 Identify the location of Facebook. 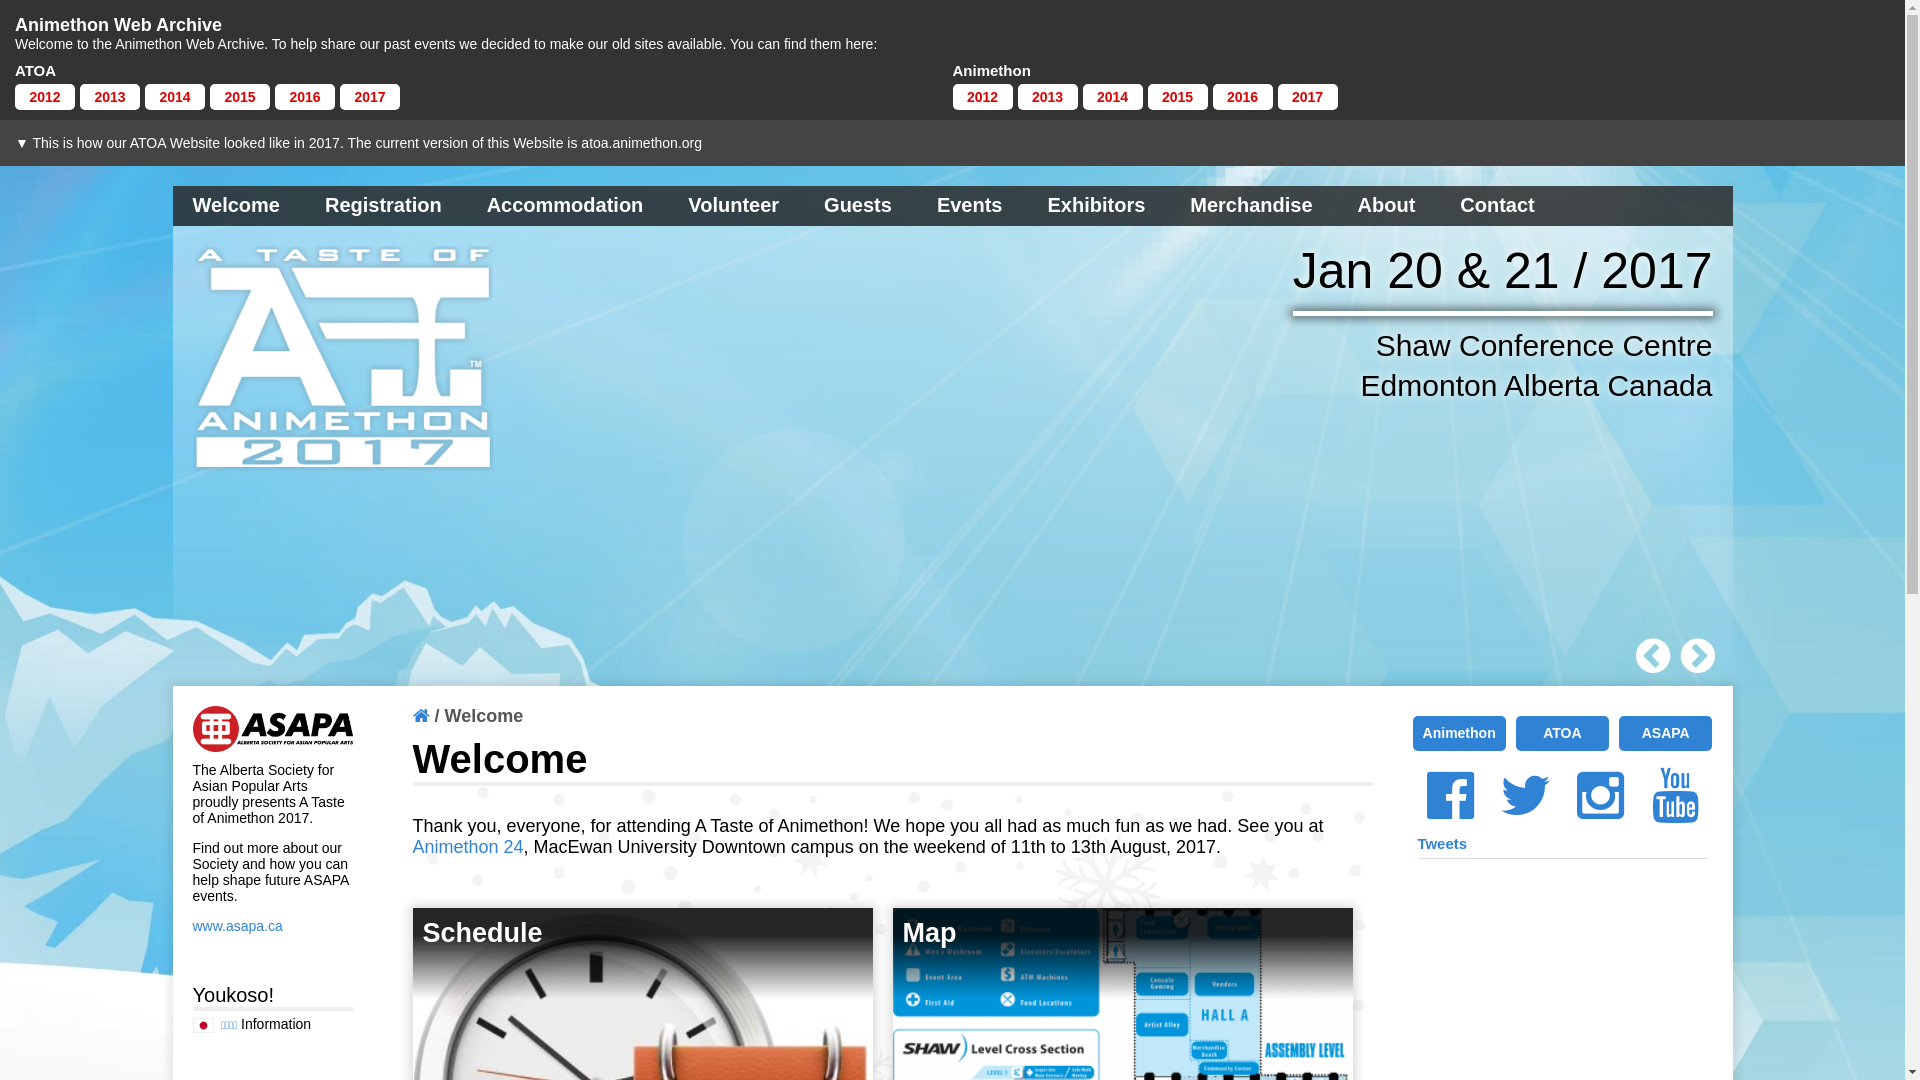
(1450, 796).